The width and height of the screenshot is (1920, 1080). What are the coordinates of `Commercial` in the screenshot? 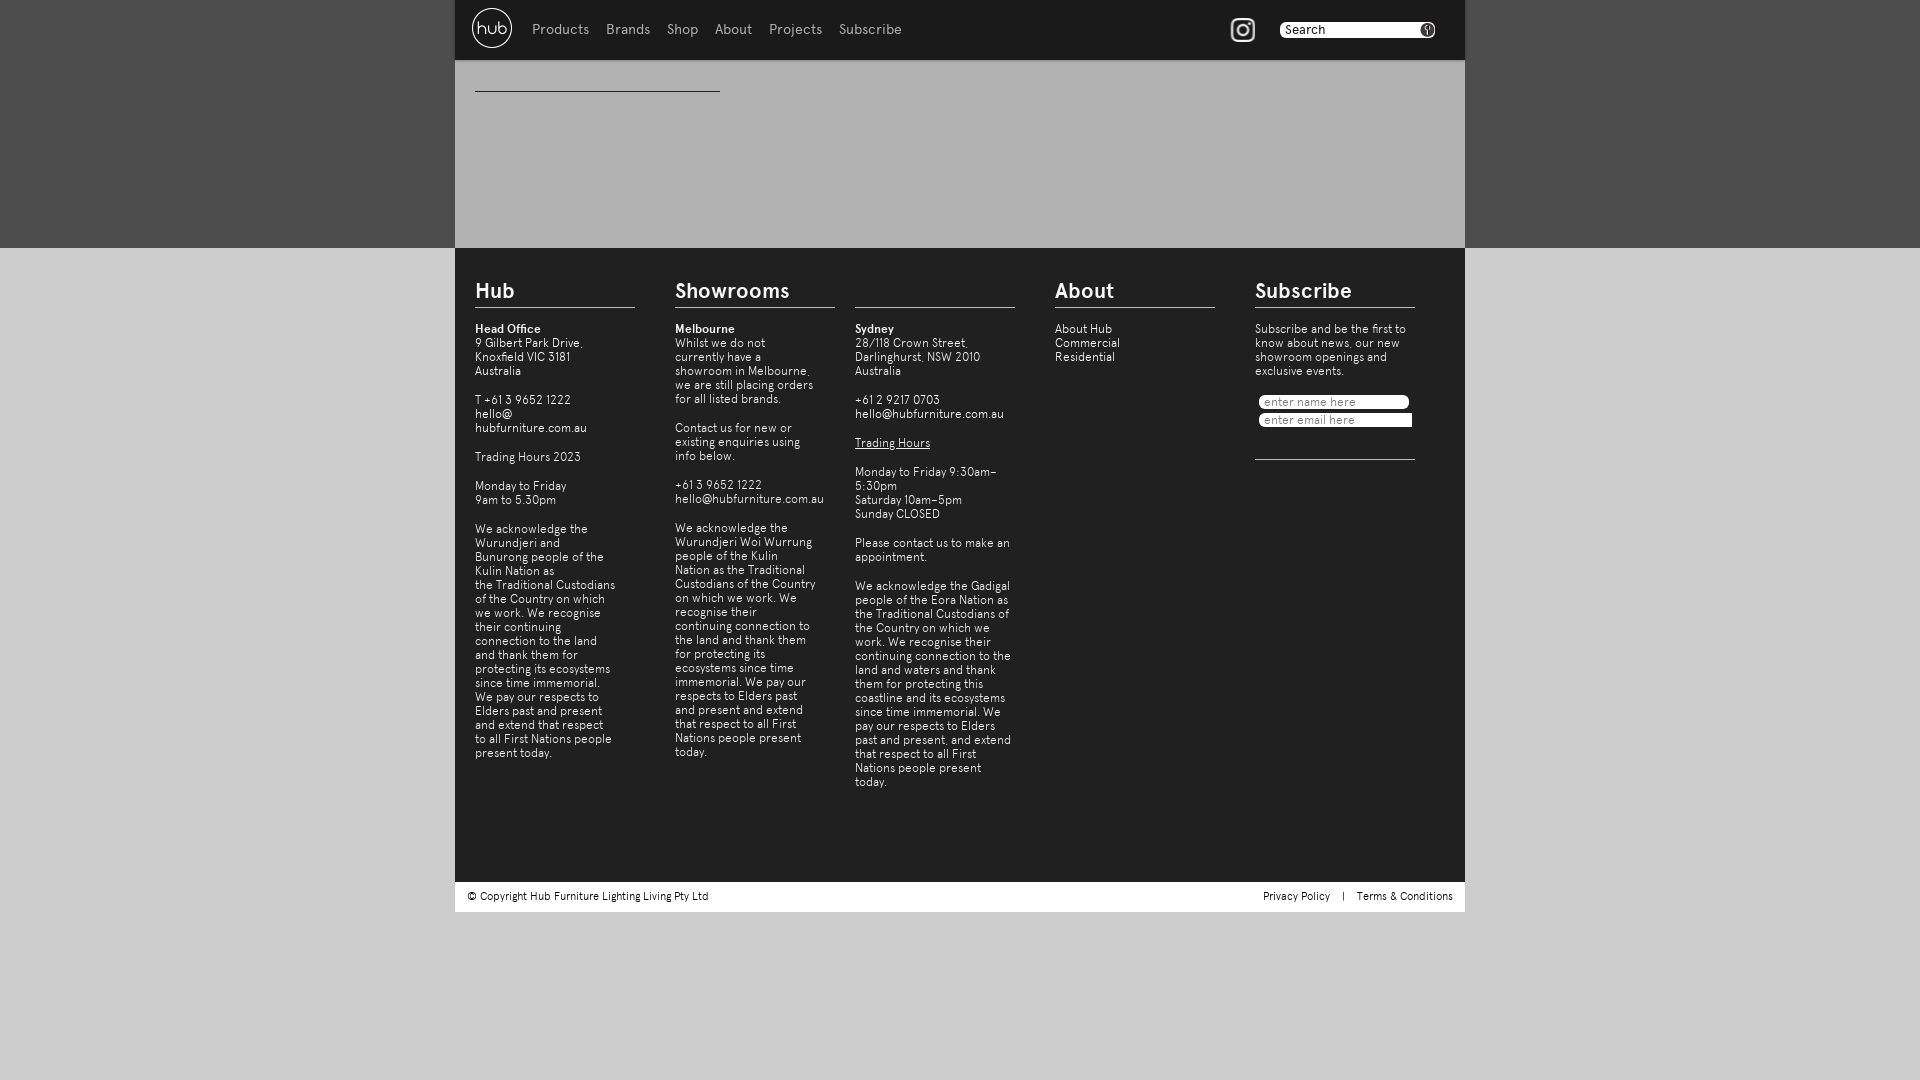 It's located at (1088, 343).